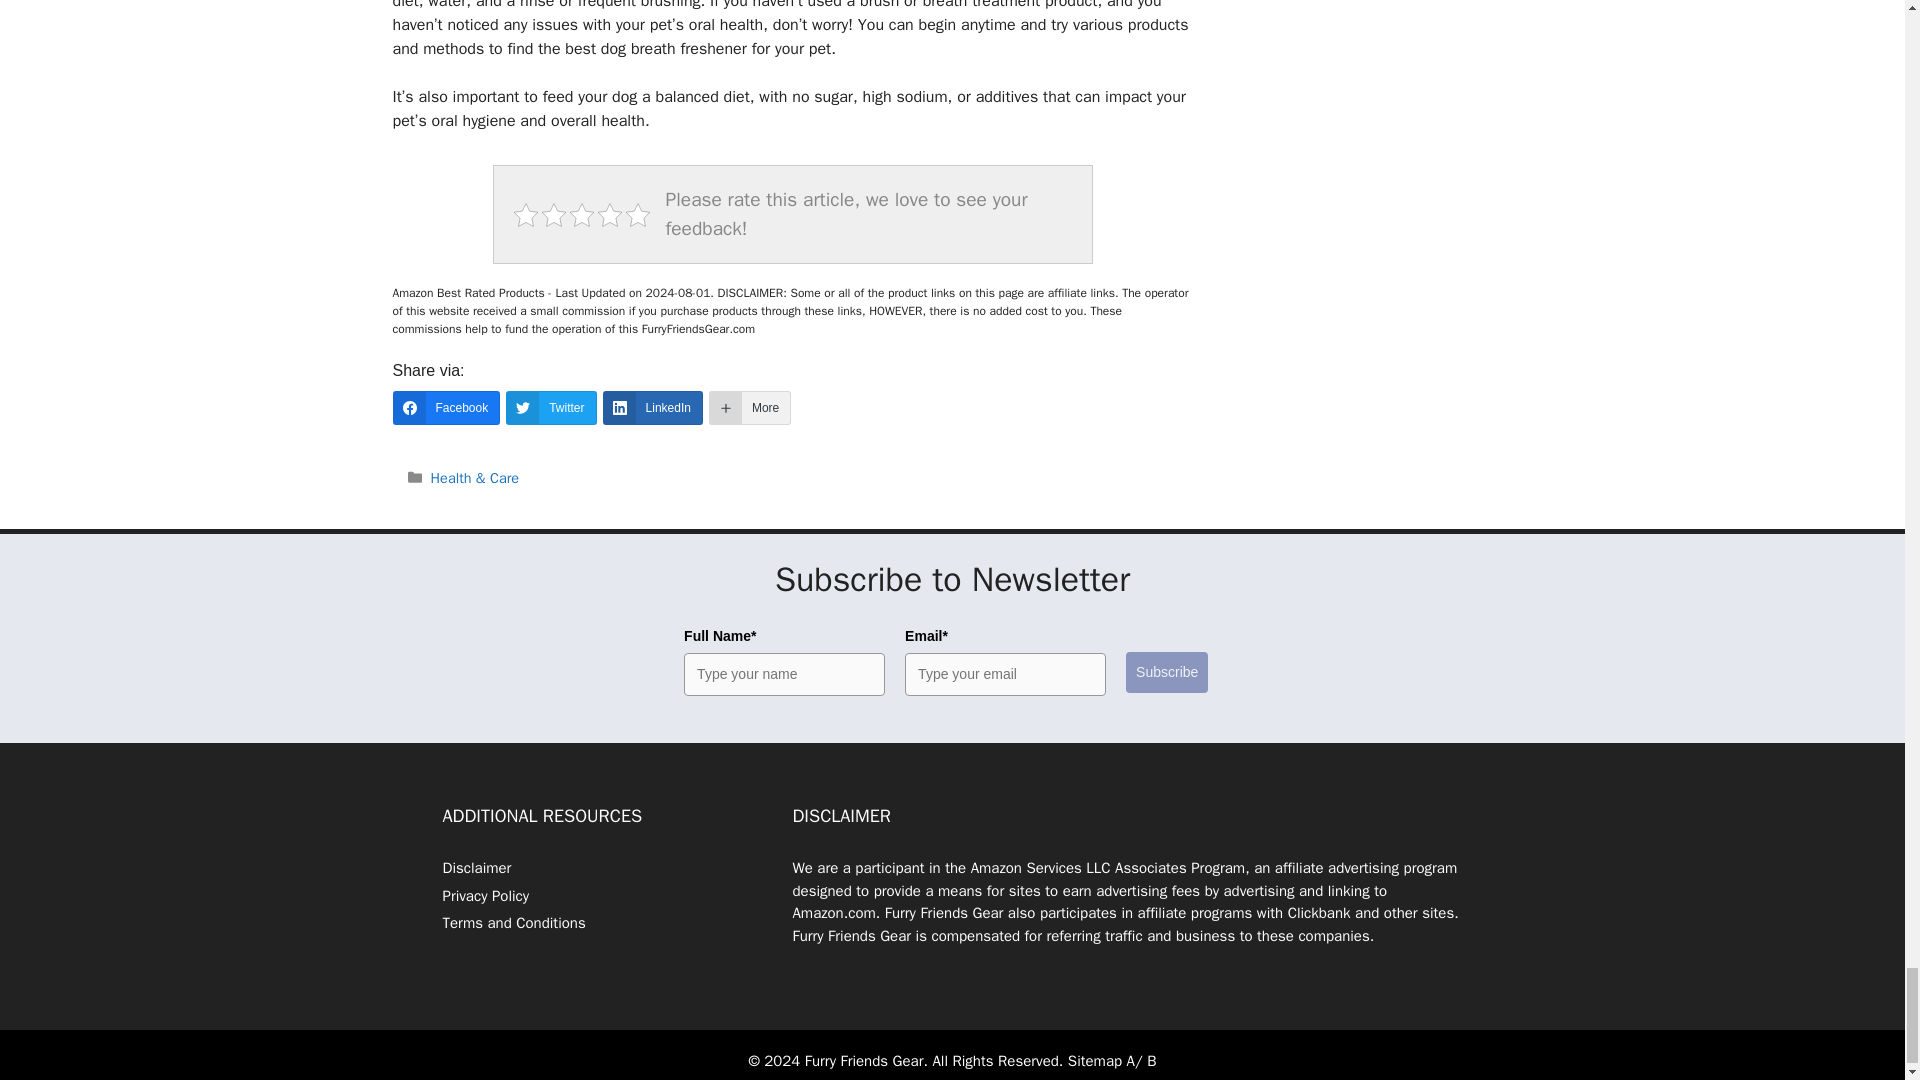 This screenshot has width=1920, height=1080. What do you see at coordinates (550, 408) in the screenshot?
I see `Twitter` at bounding box center [550, 408].